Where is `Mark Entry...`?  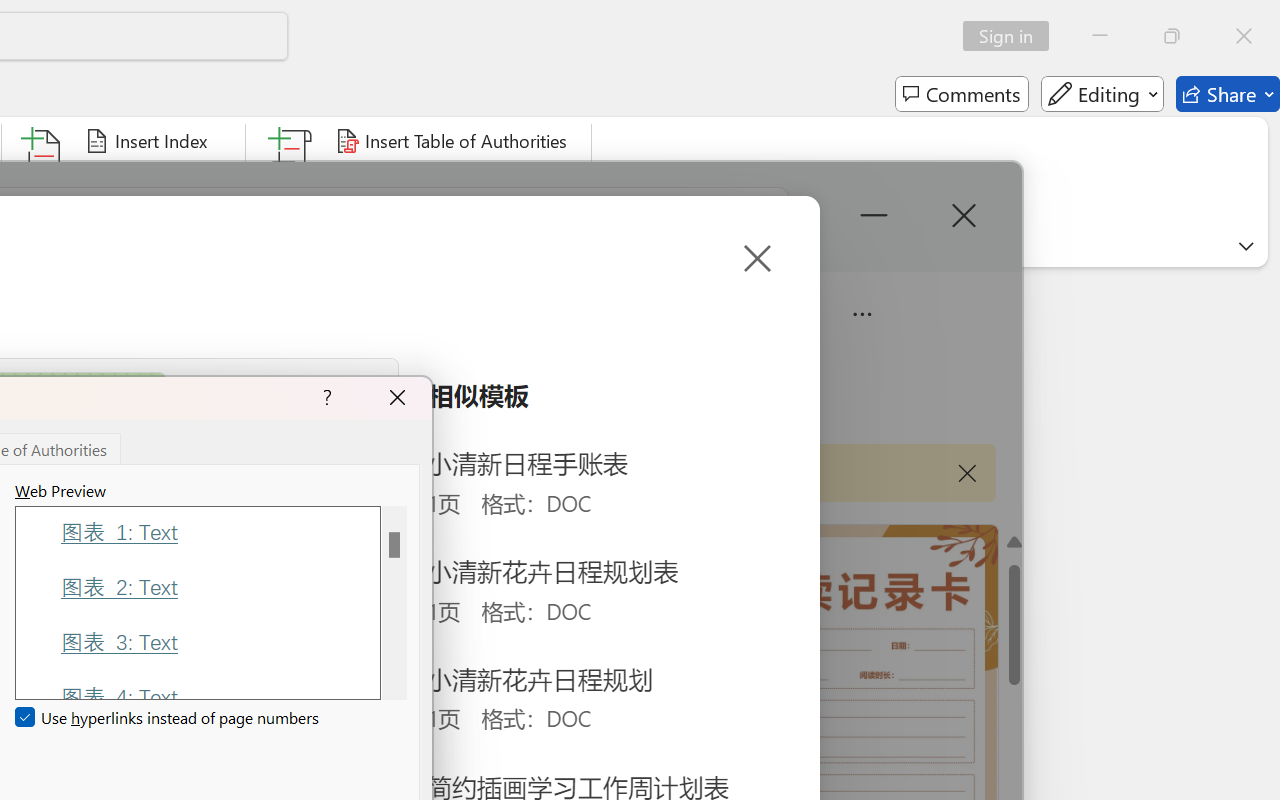 Mark Entry... is located at coordinates (44, 180).